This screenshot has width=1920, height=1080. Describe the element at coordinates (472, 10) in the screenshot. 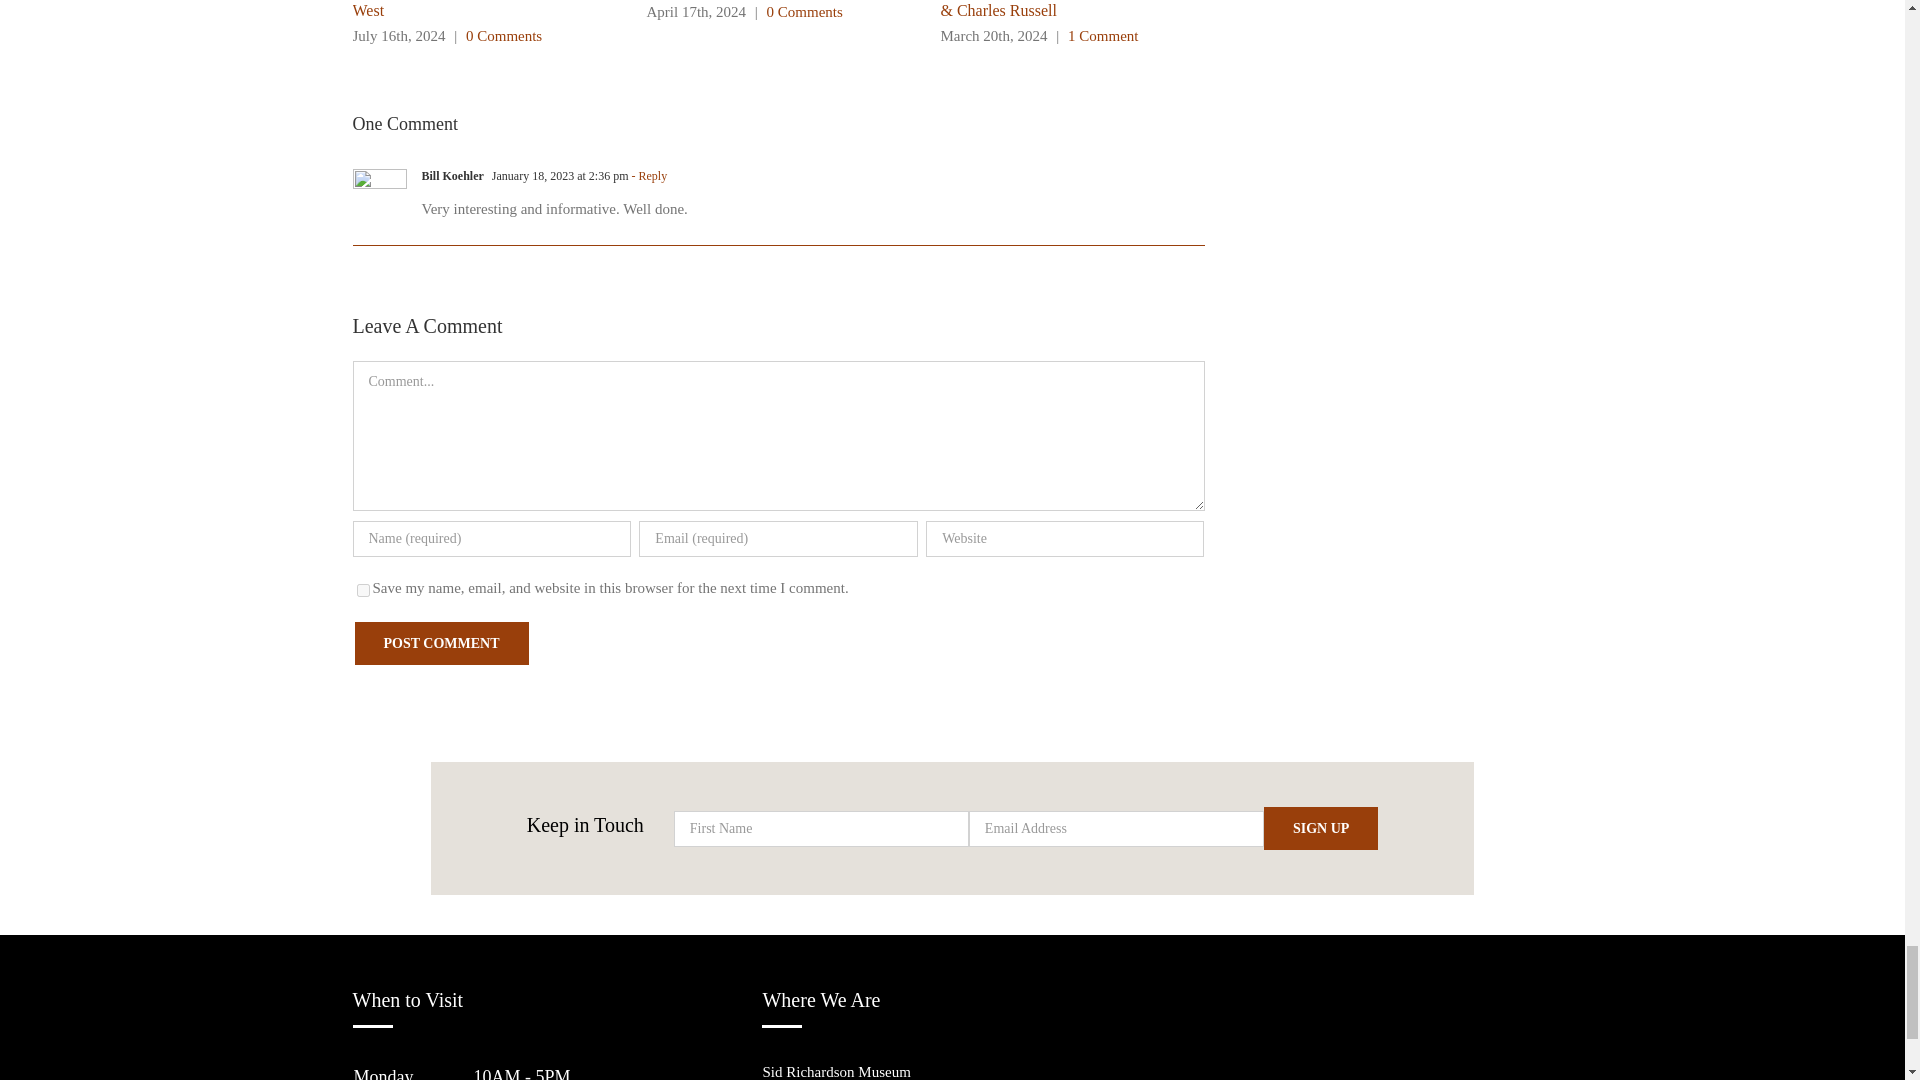

I see `How the US Post Made the American West` at that location.